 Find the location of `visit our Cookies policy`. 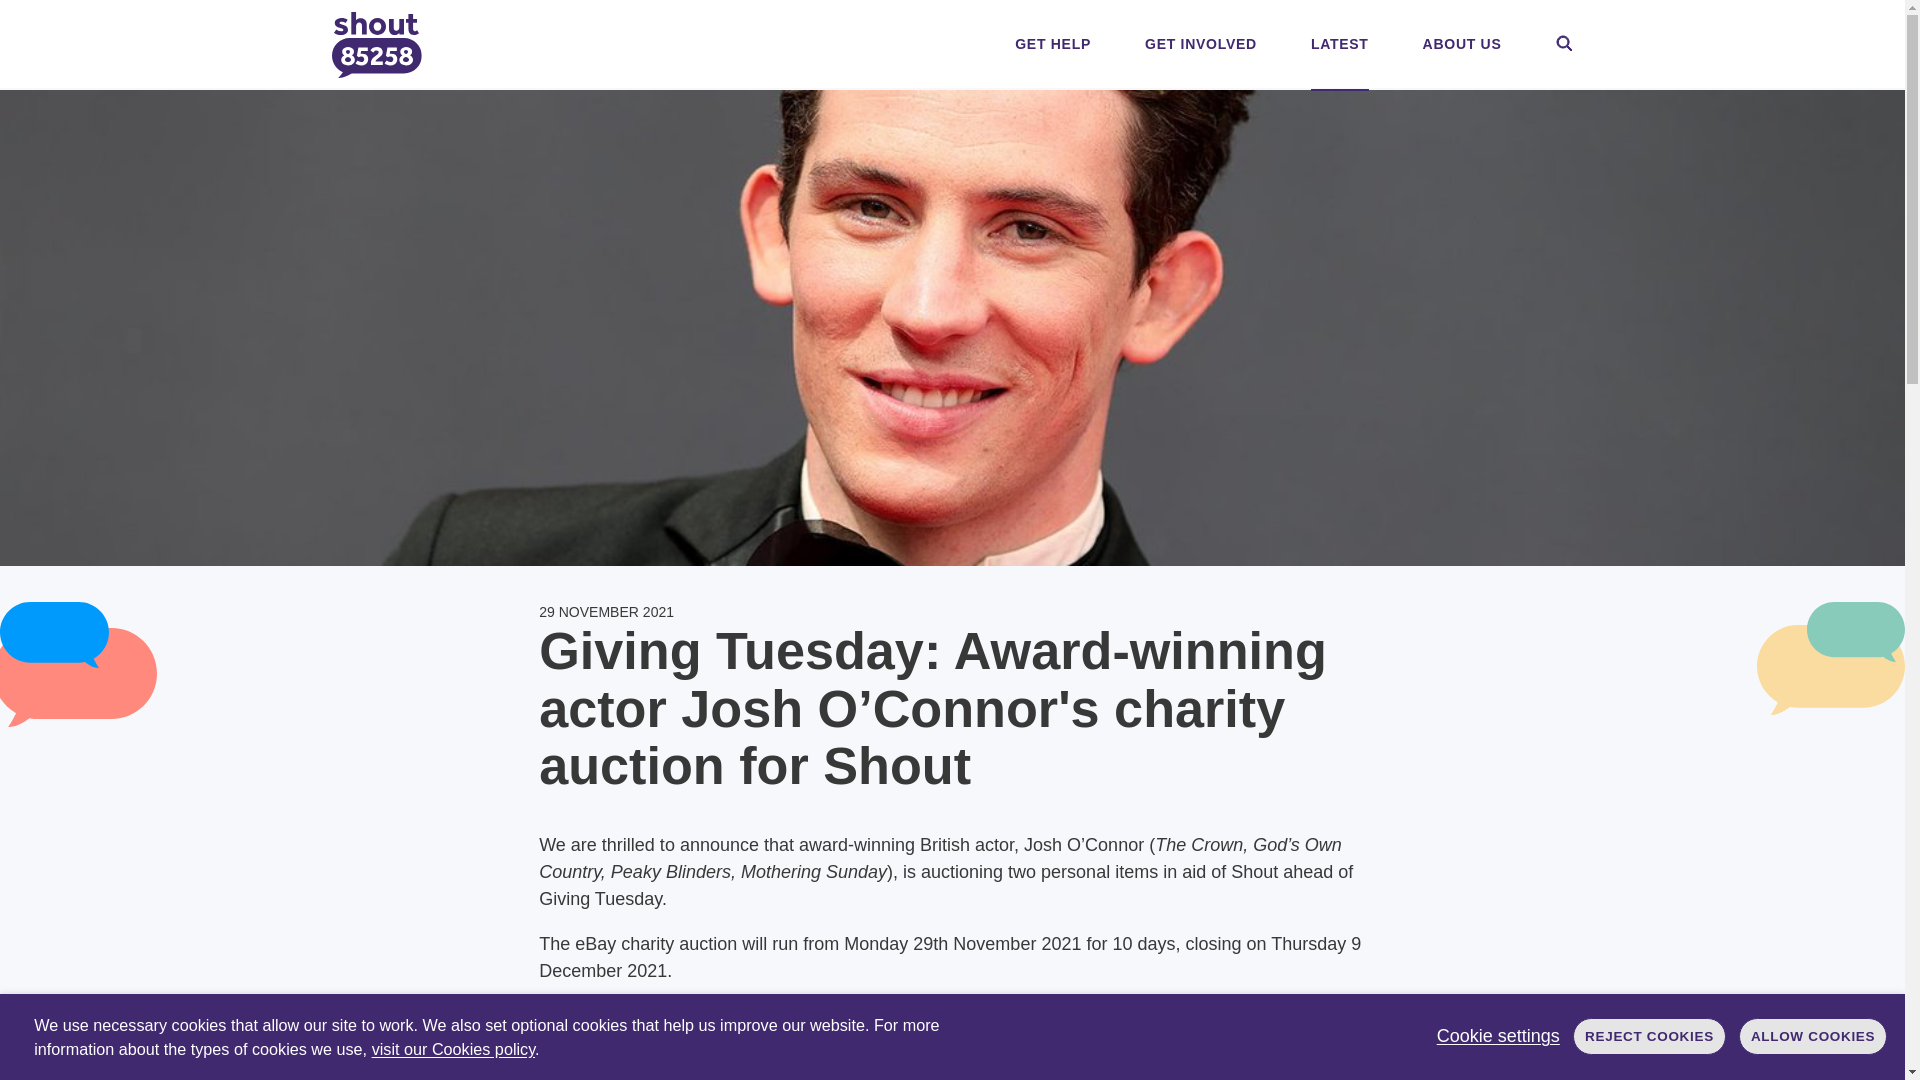

visit our Cookies policy is located at coordinates (454, 1049).